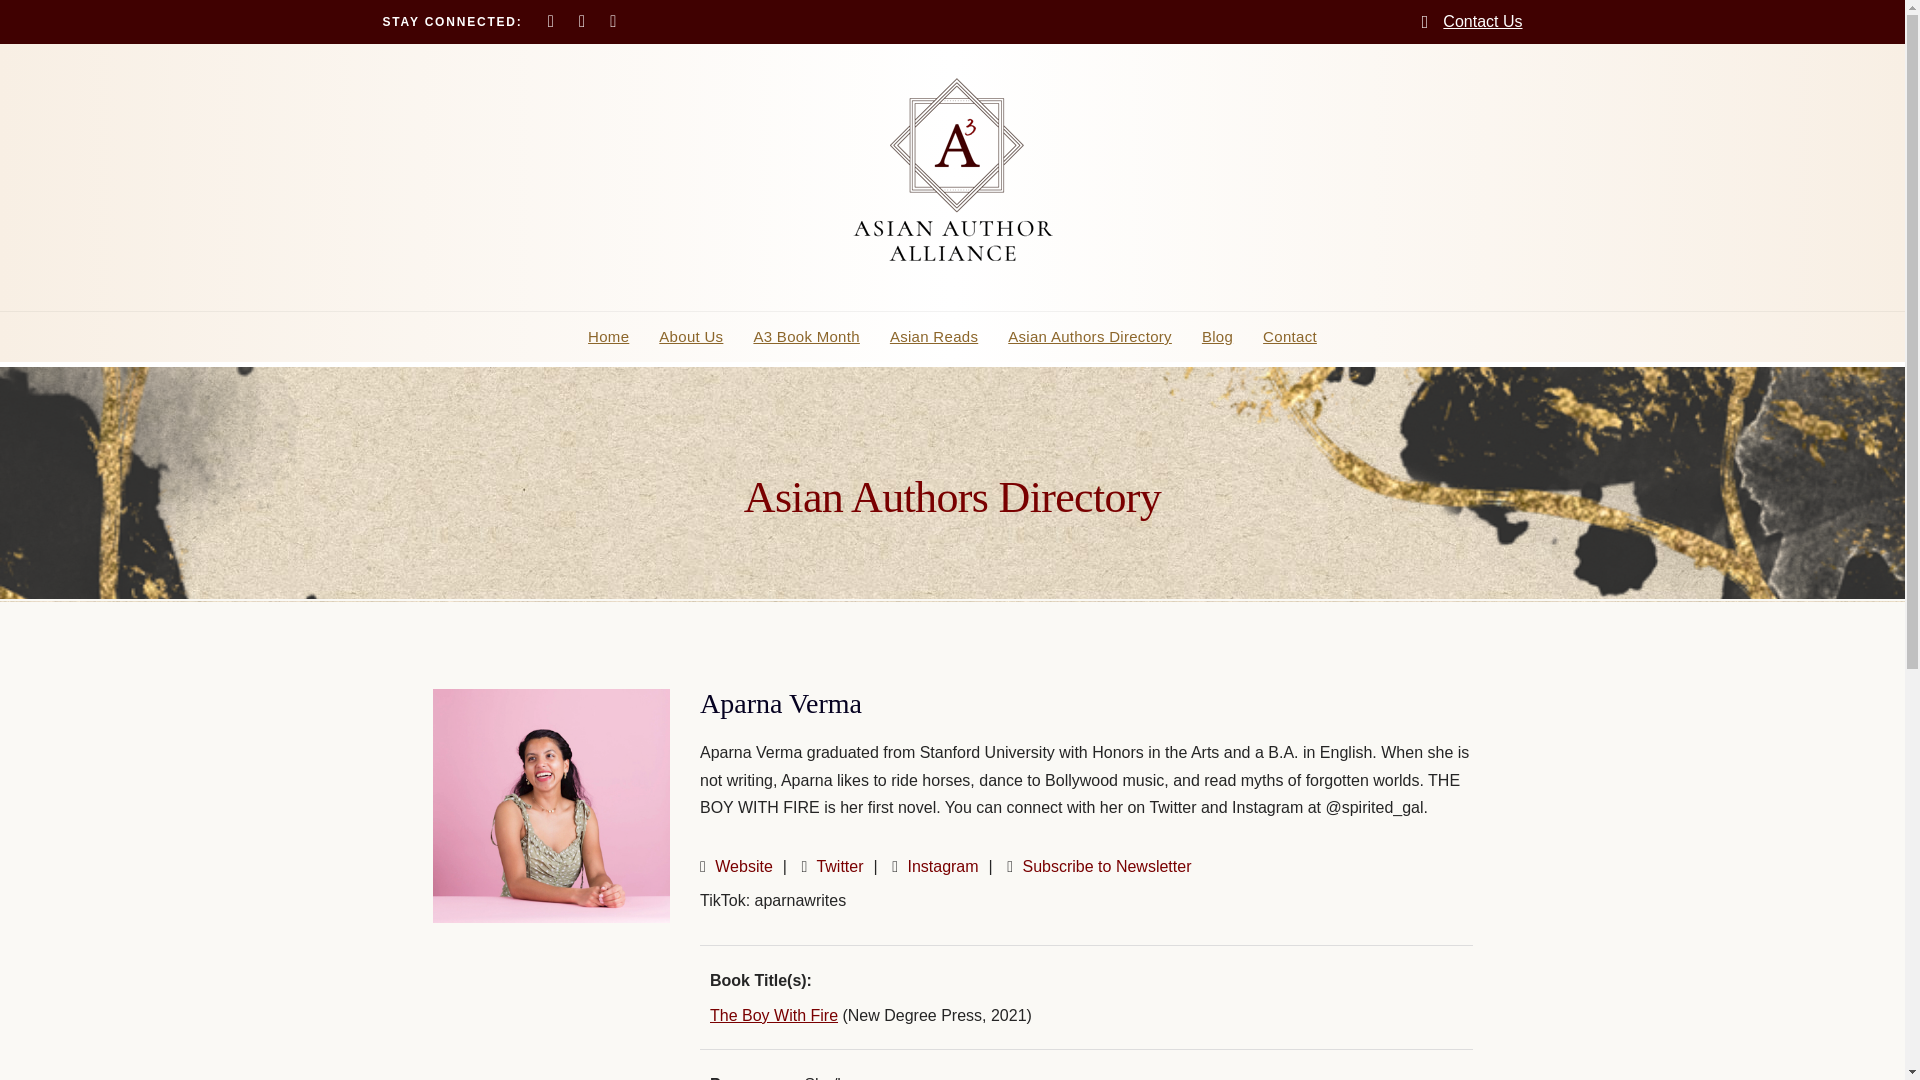 This screenshot has width=1920, height=1080. Describe the element at coordinates (774, 1014) in the screenshot. I see `The Boy With Fire` at that location.